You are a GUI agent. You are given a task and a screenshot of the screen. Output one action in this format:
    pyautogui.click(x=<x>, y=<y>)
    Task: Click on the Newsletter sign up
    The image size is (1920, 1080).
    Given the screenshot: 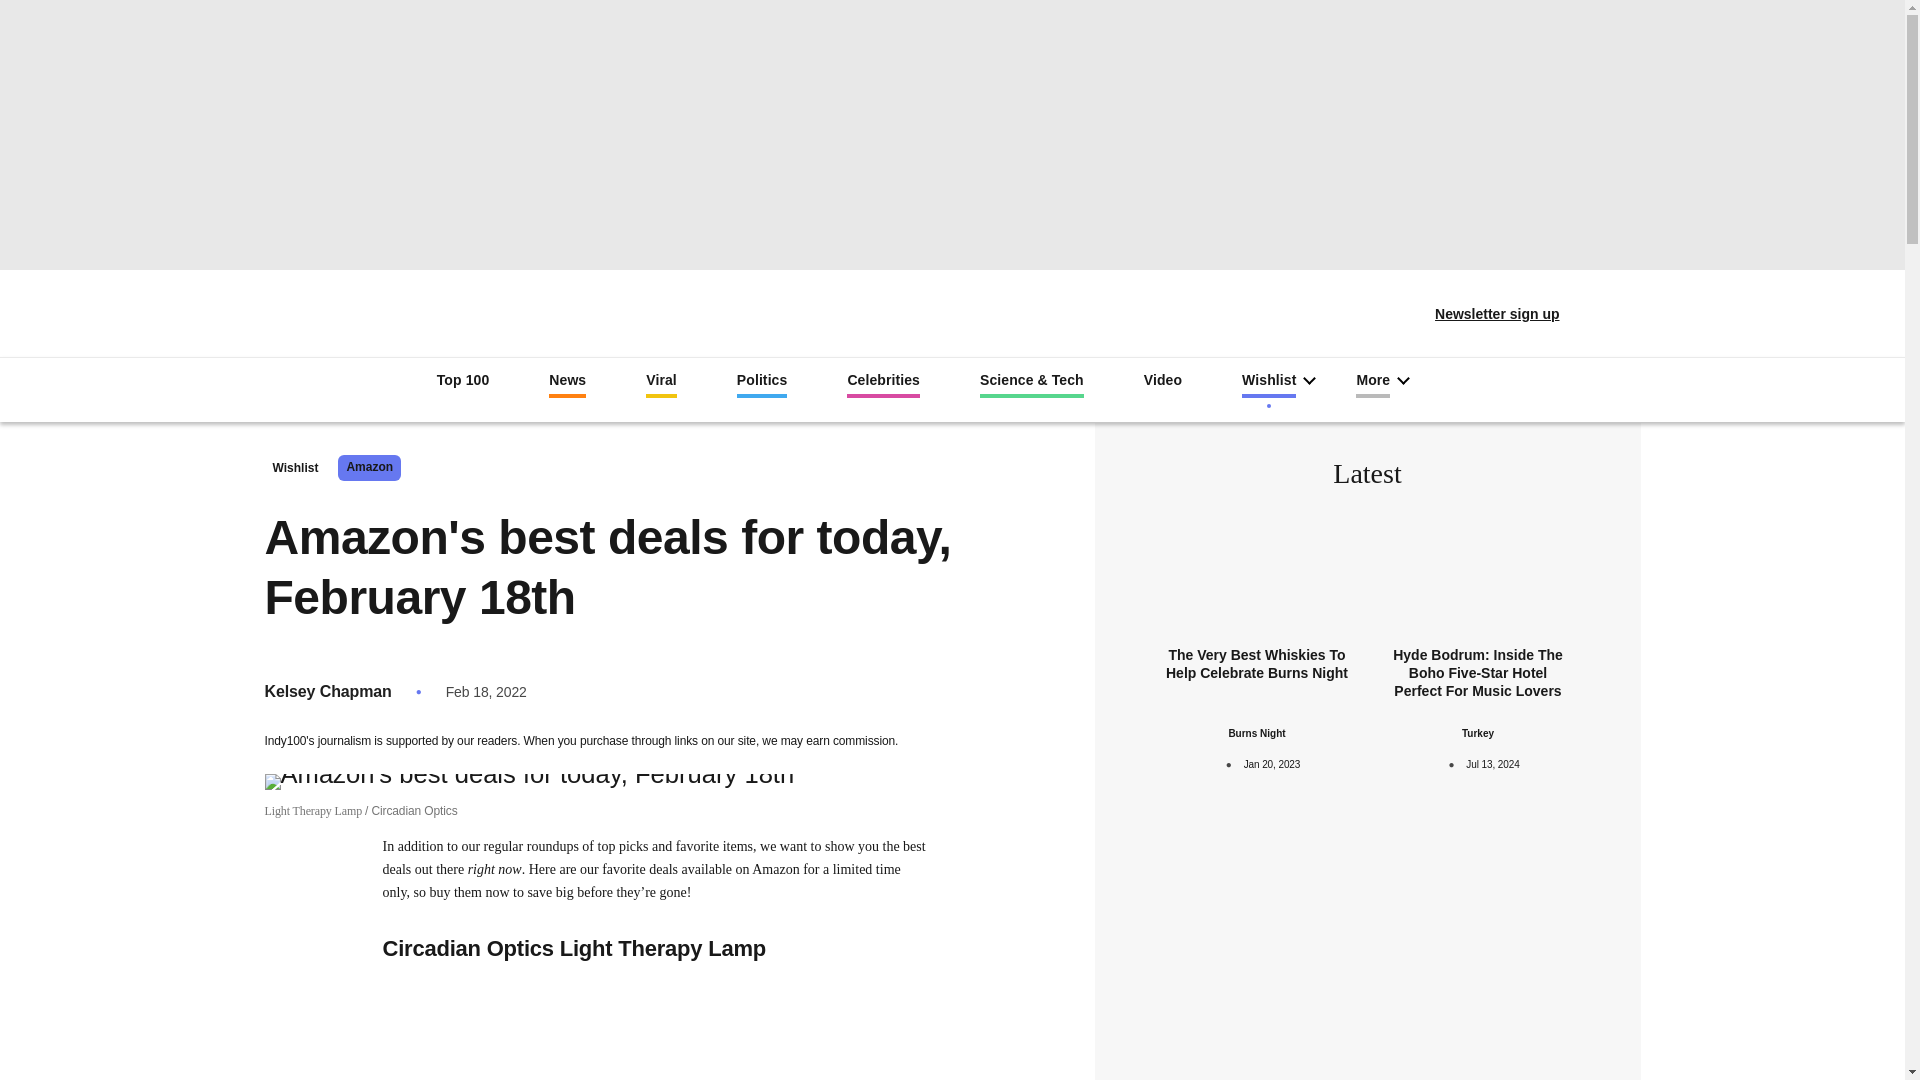 What is the action you would take?
    pyautogui.click(x=1483, y=314)
    